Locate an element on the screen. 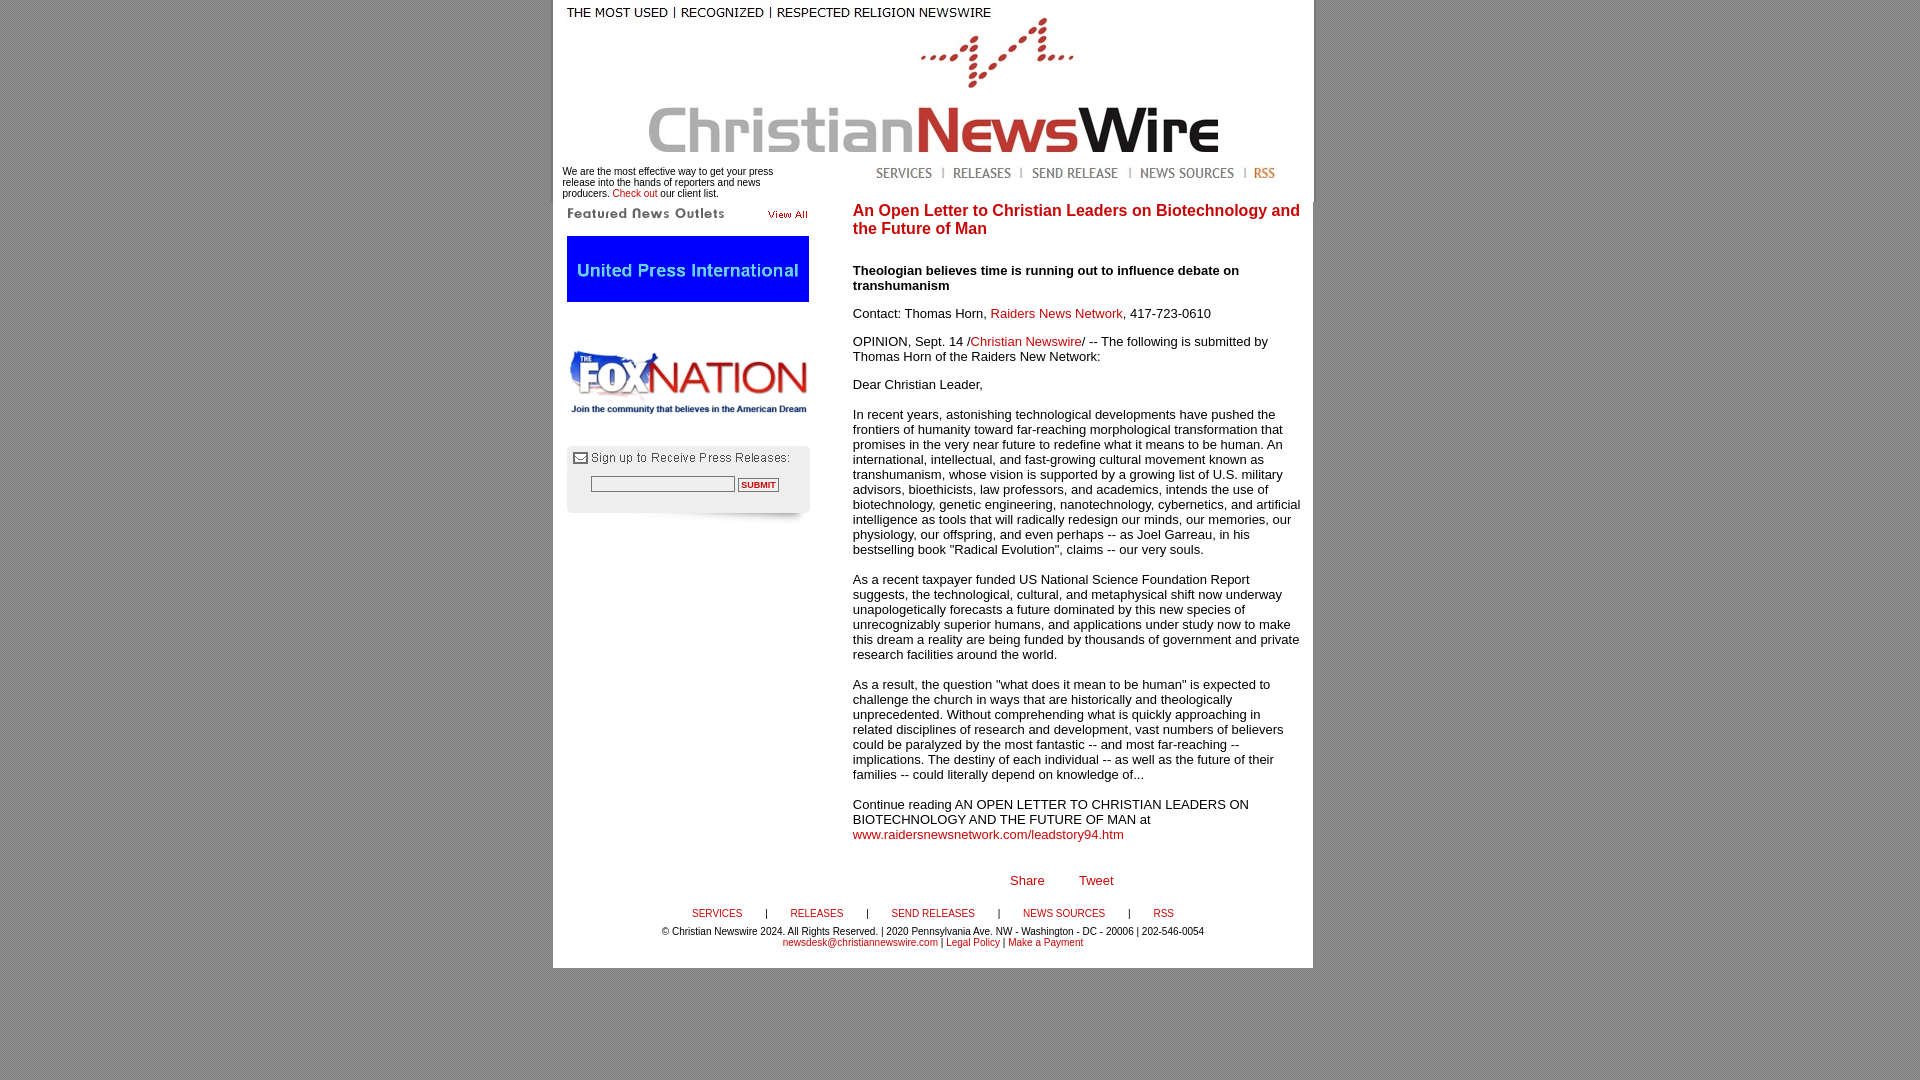 The height and width of the screenshot is (1080, 1920). Make a Payment is located at coordinates (1045, 942).